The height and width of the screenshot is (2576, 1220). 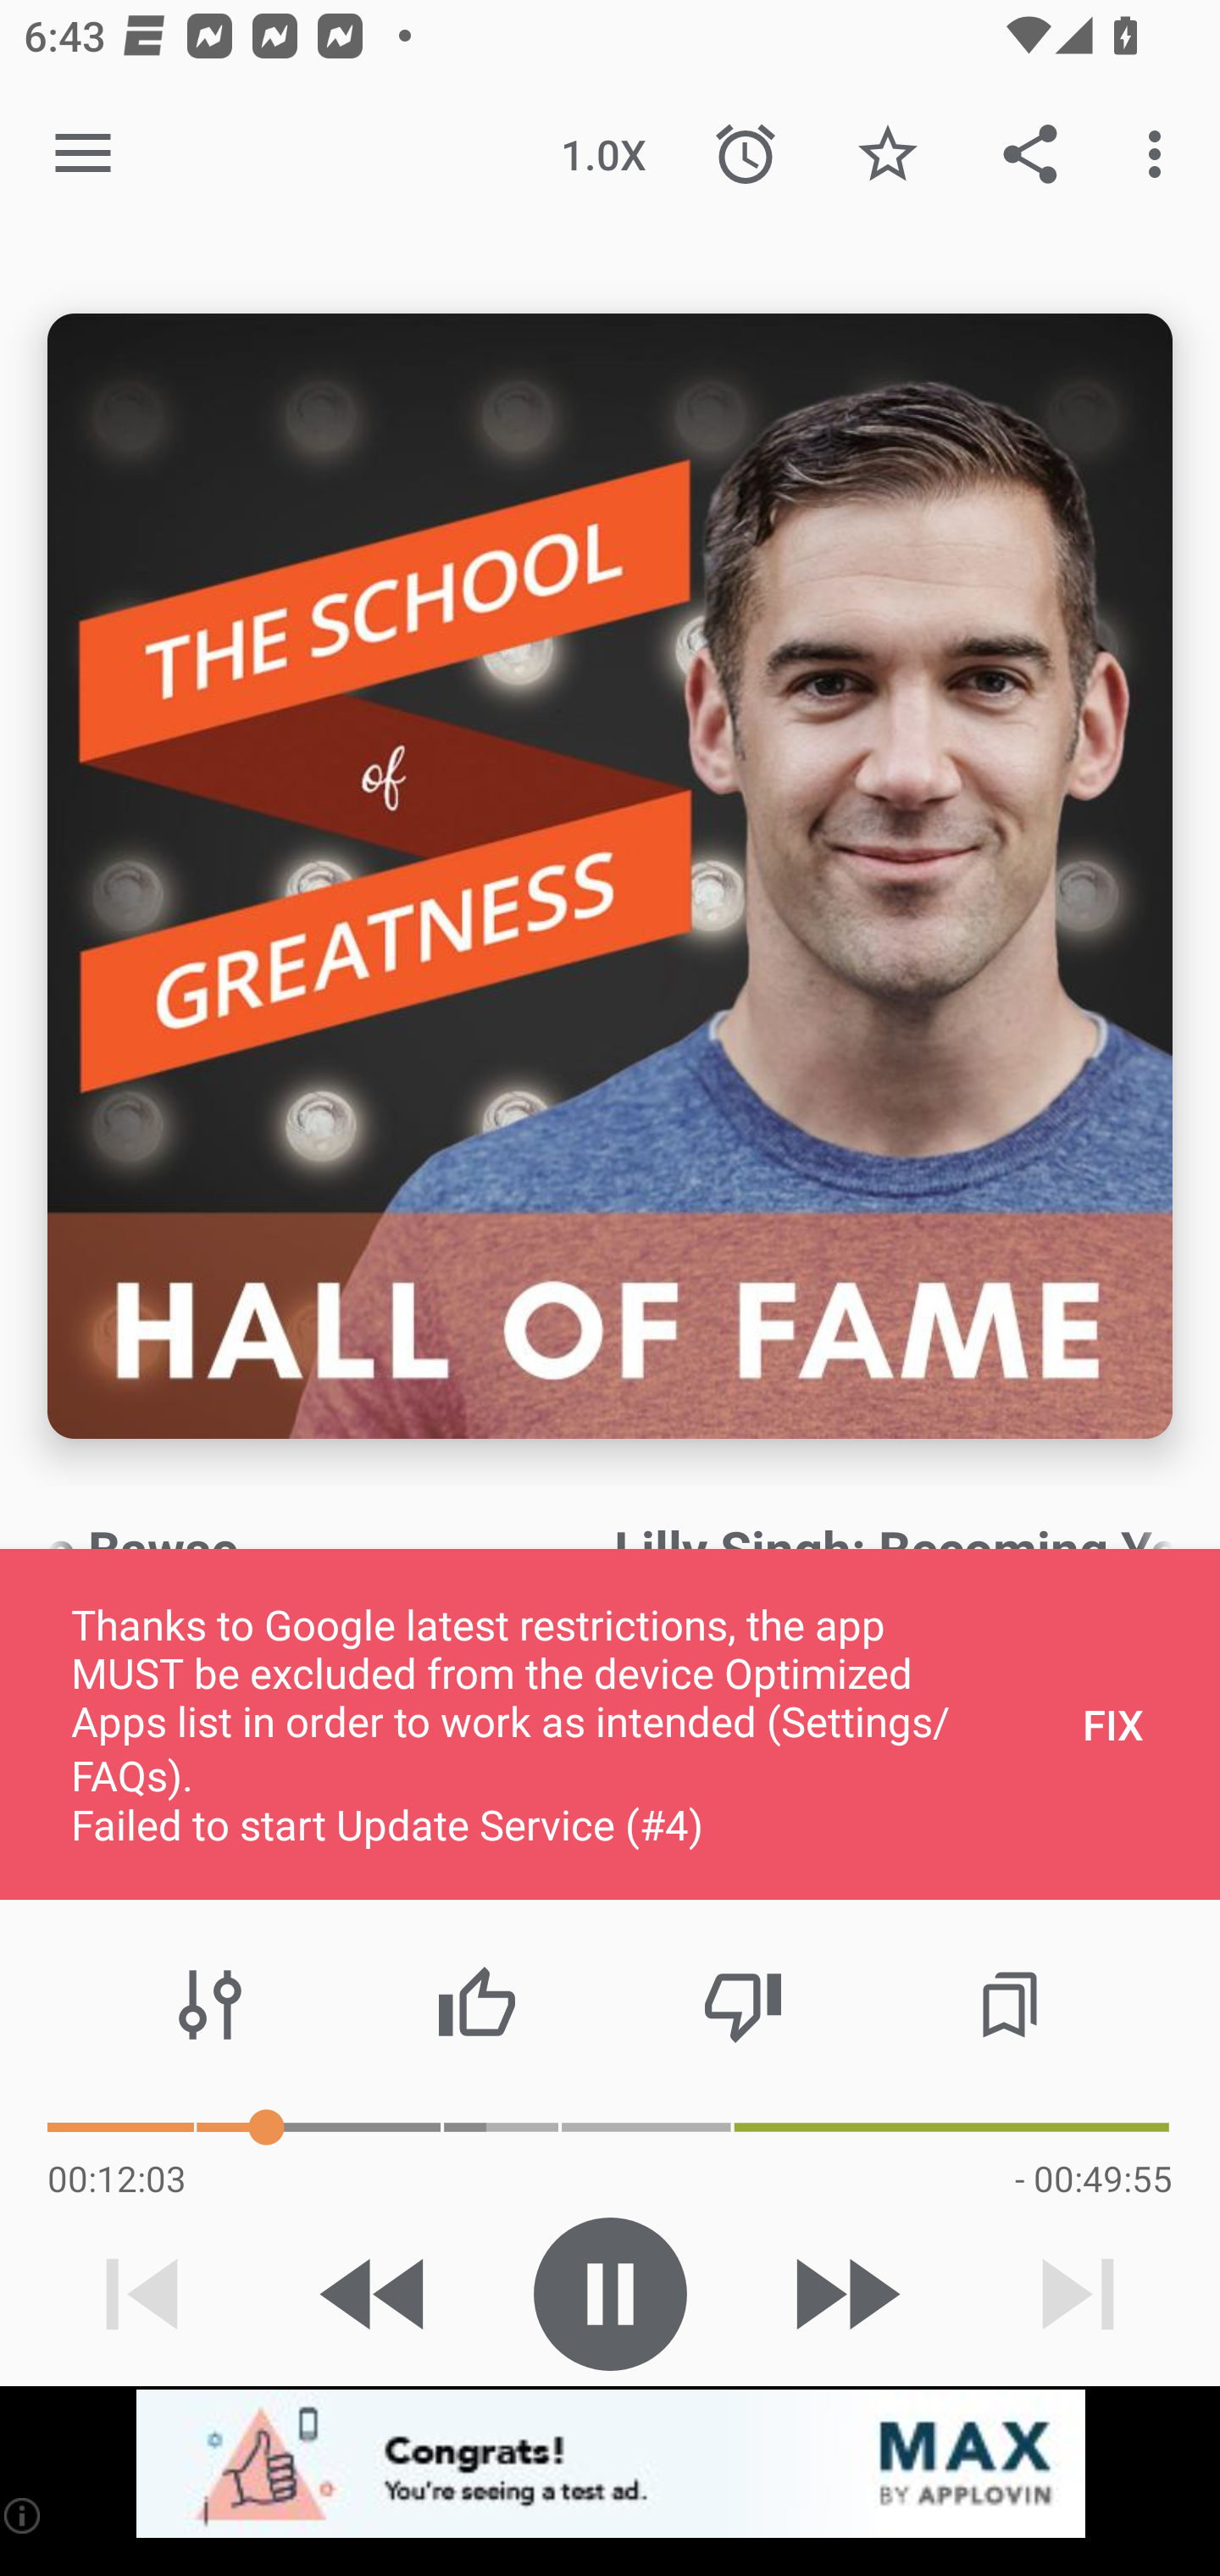 What do you see at coordinates (375, 2294) in the screenshot?
I see `Skip 15s backward` at bounding box center [375, 2294].